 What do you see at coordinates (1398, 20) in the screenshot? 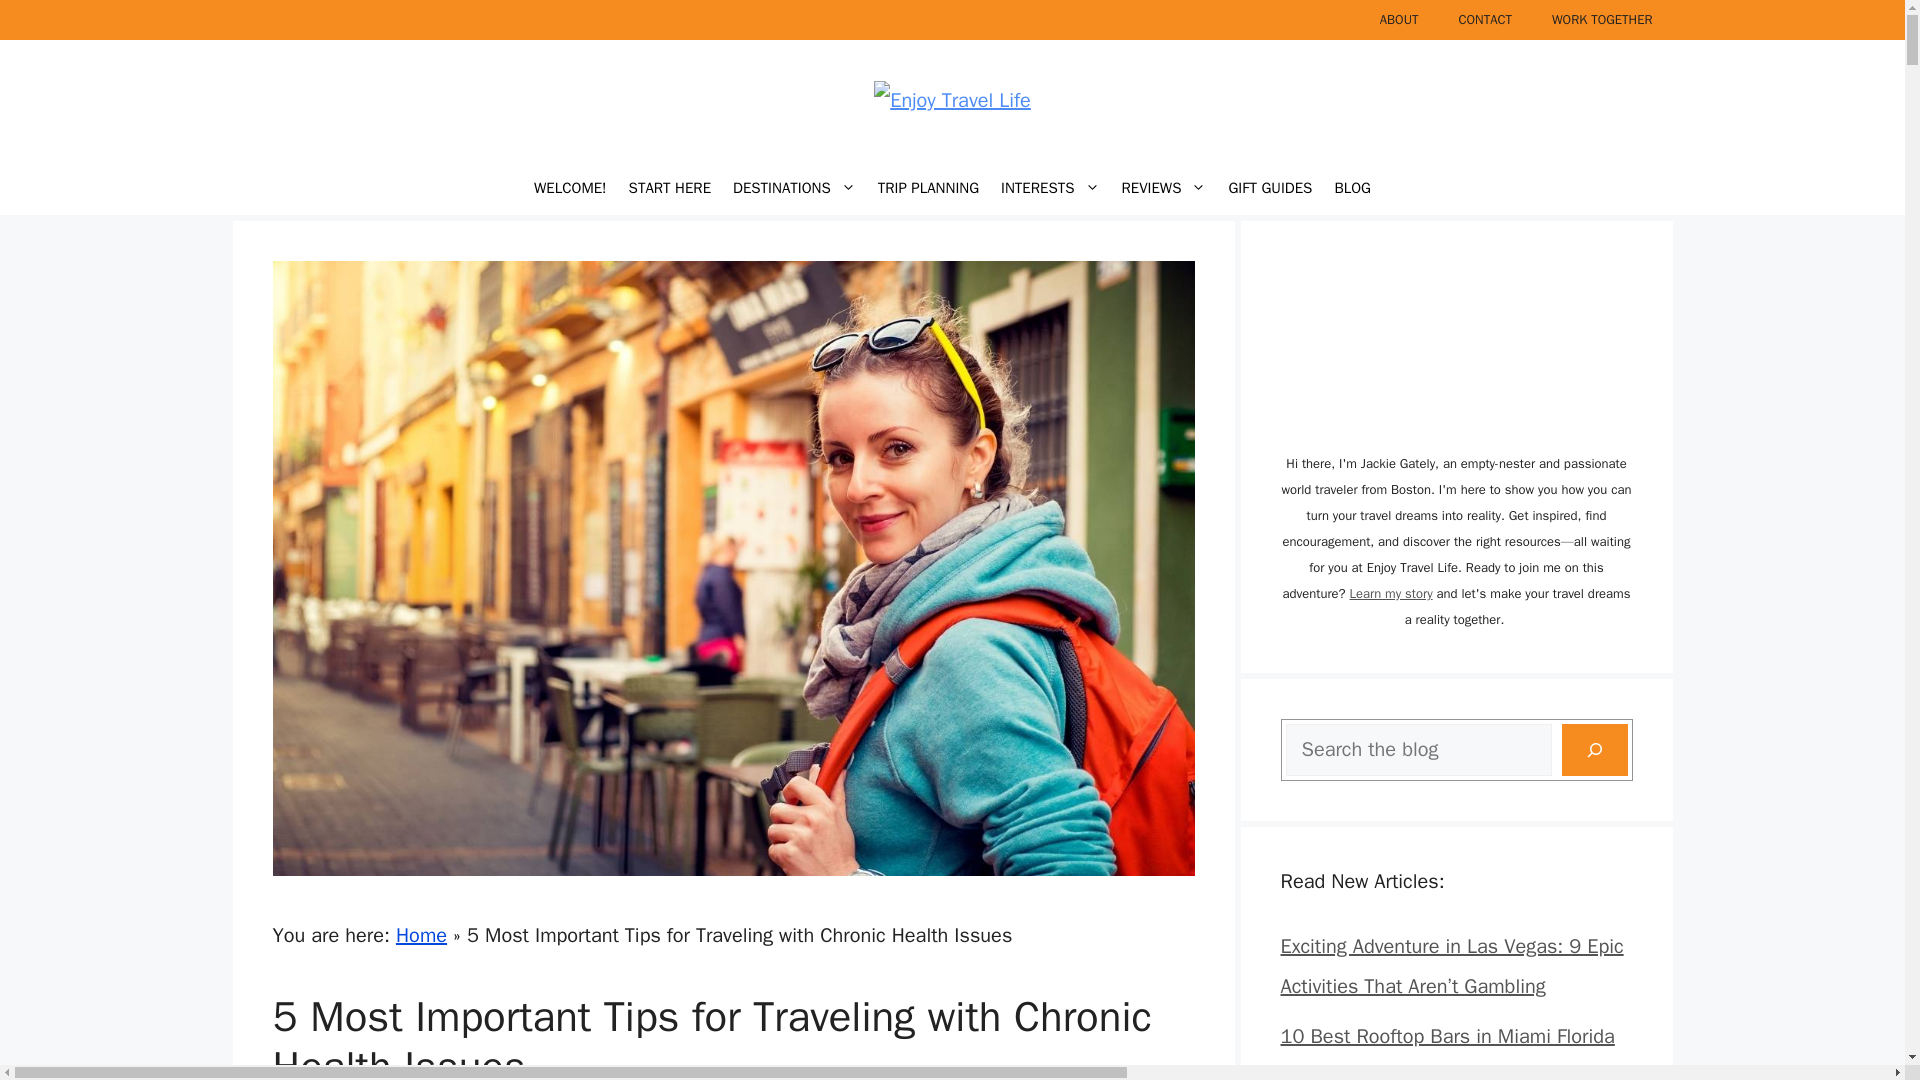
I see `ABOUT` at bounding box center [1398, 20].